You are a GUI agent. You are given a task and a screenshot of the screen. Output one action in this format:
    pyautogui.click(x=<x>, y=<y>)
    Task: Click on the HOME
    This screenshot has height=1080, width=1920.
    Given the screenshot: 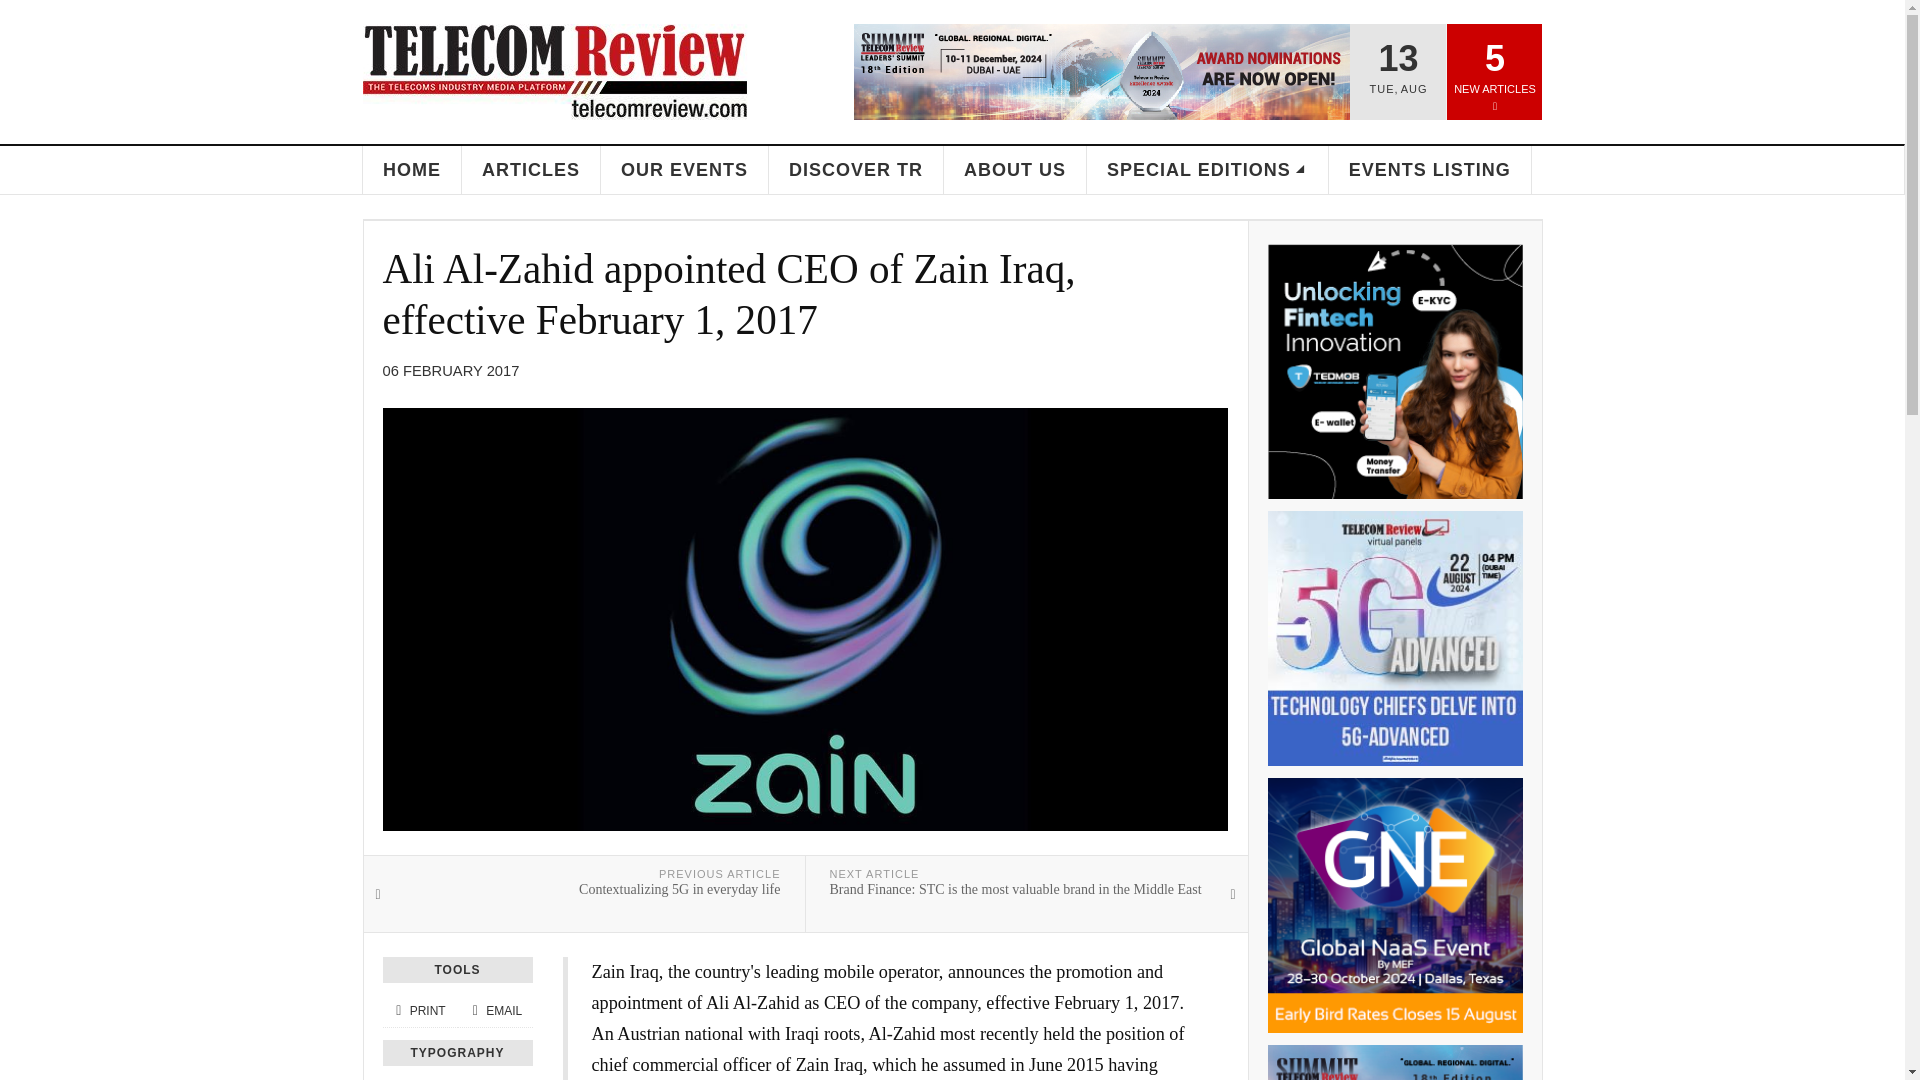 What is the action you would take?
    pyautogui.click(x=412, y=170)
    